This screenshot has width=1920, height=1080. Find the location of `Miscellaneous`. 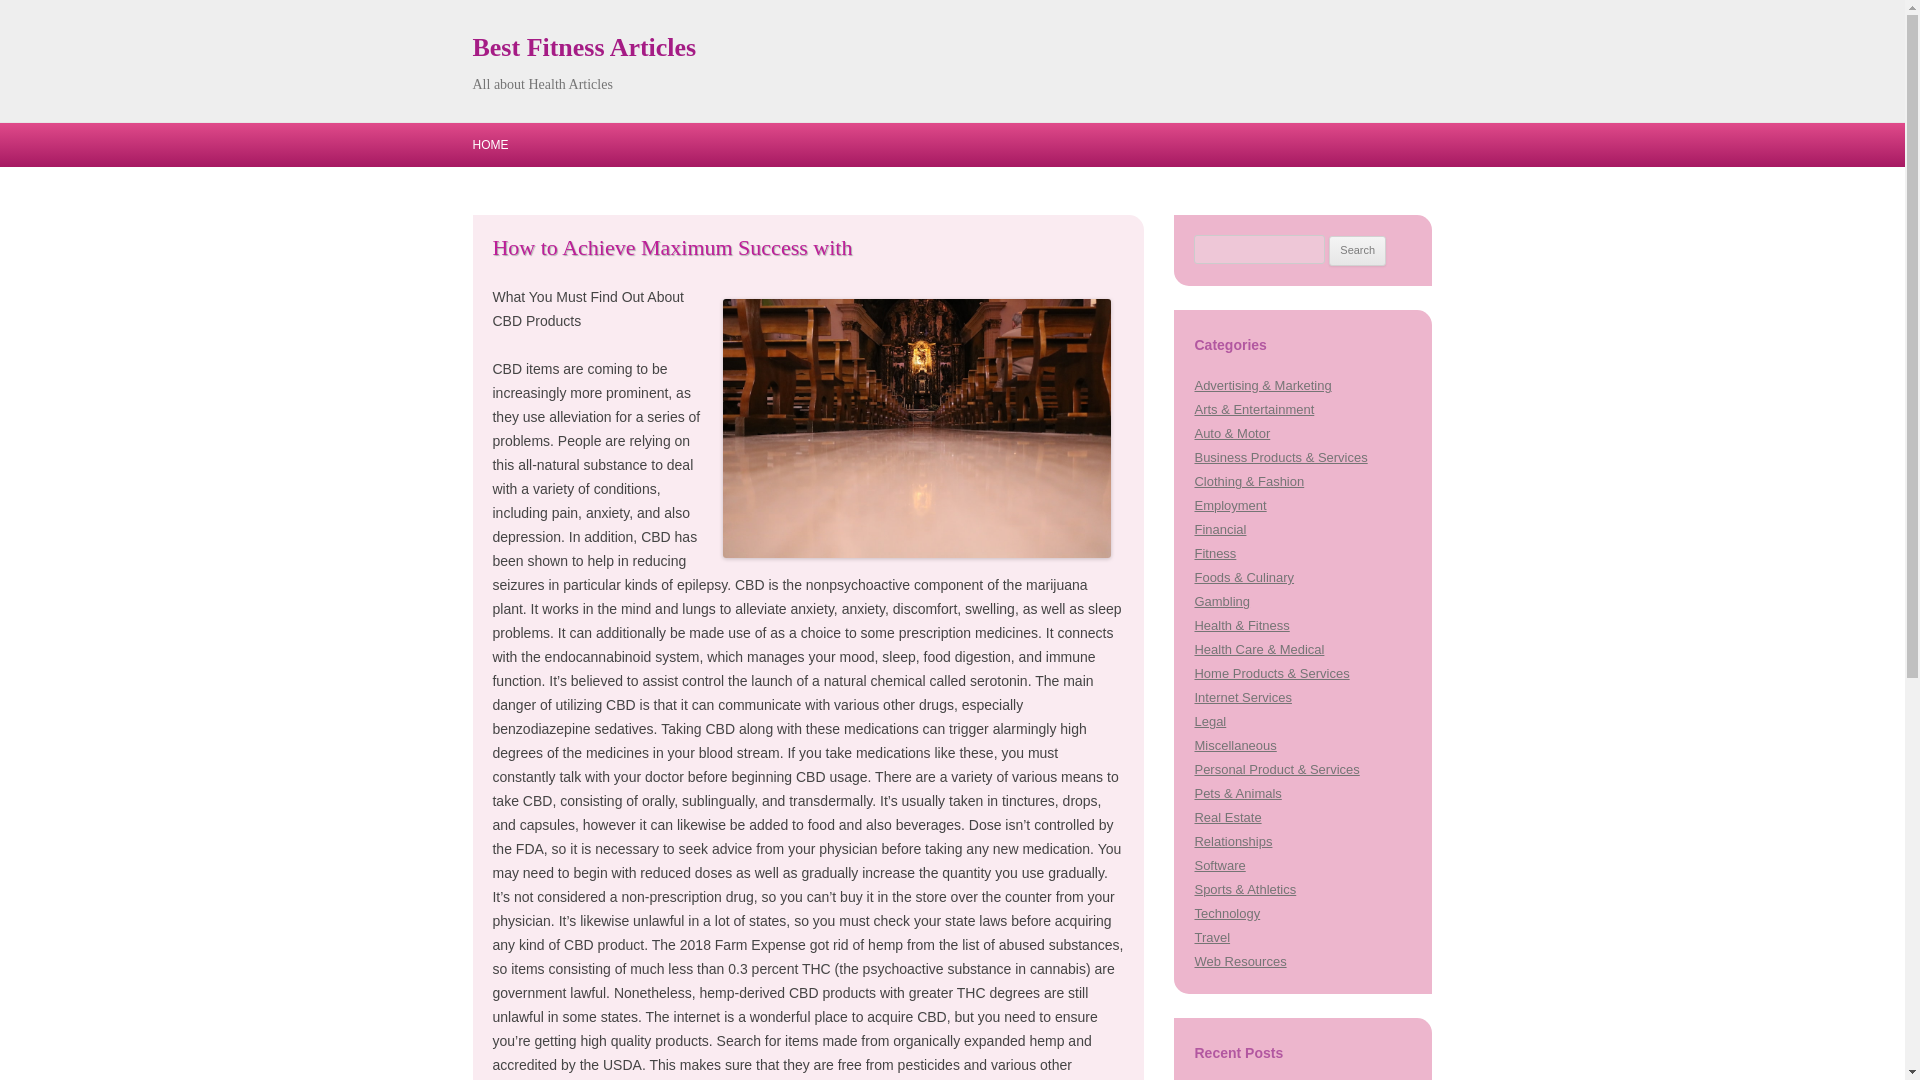

Miscellaneous is located at coordinates (1235, 744).